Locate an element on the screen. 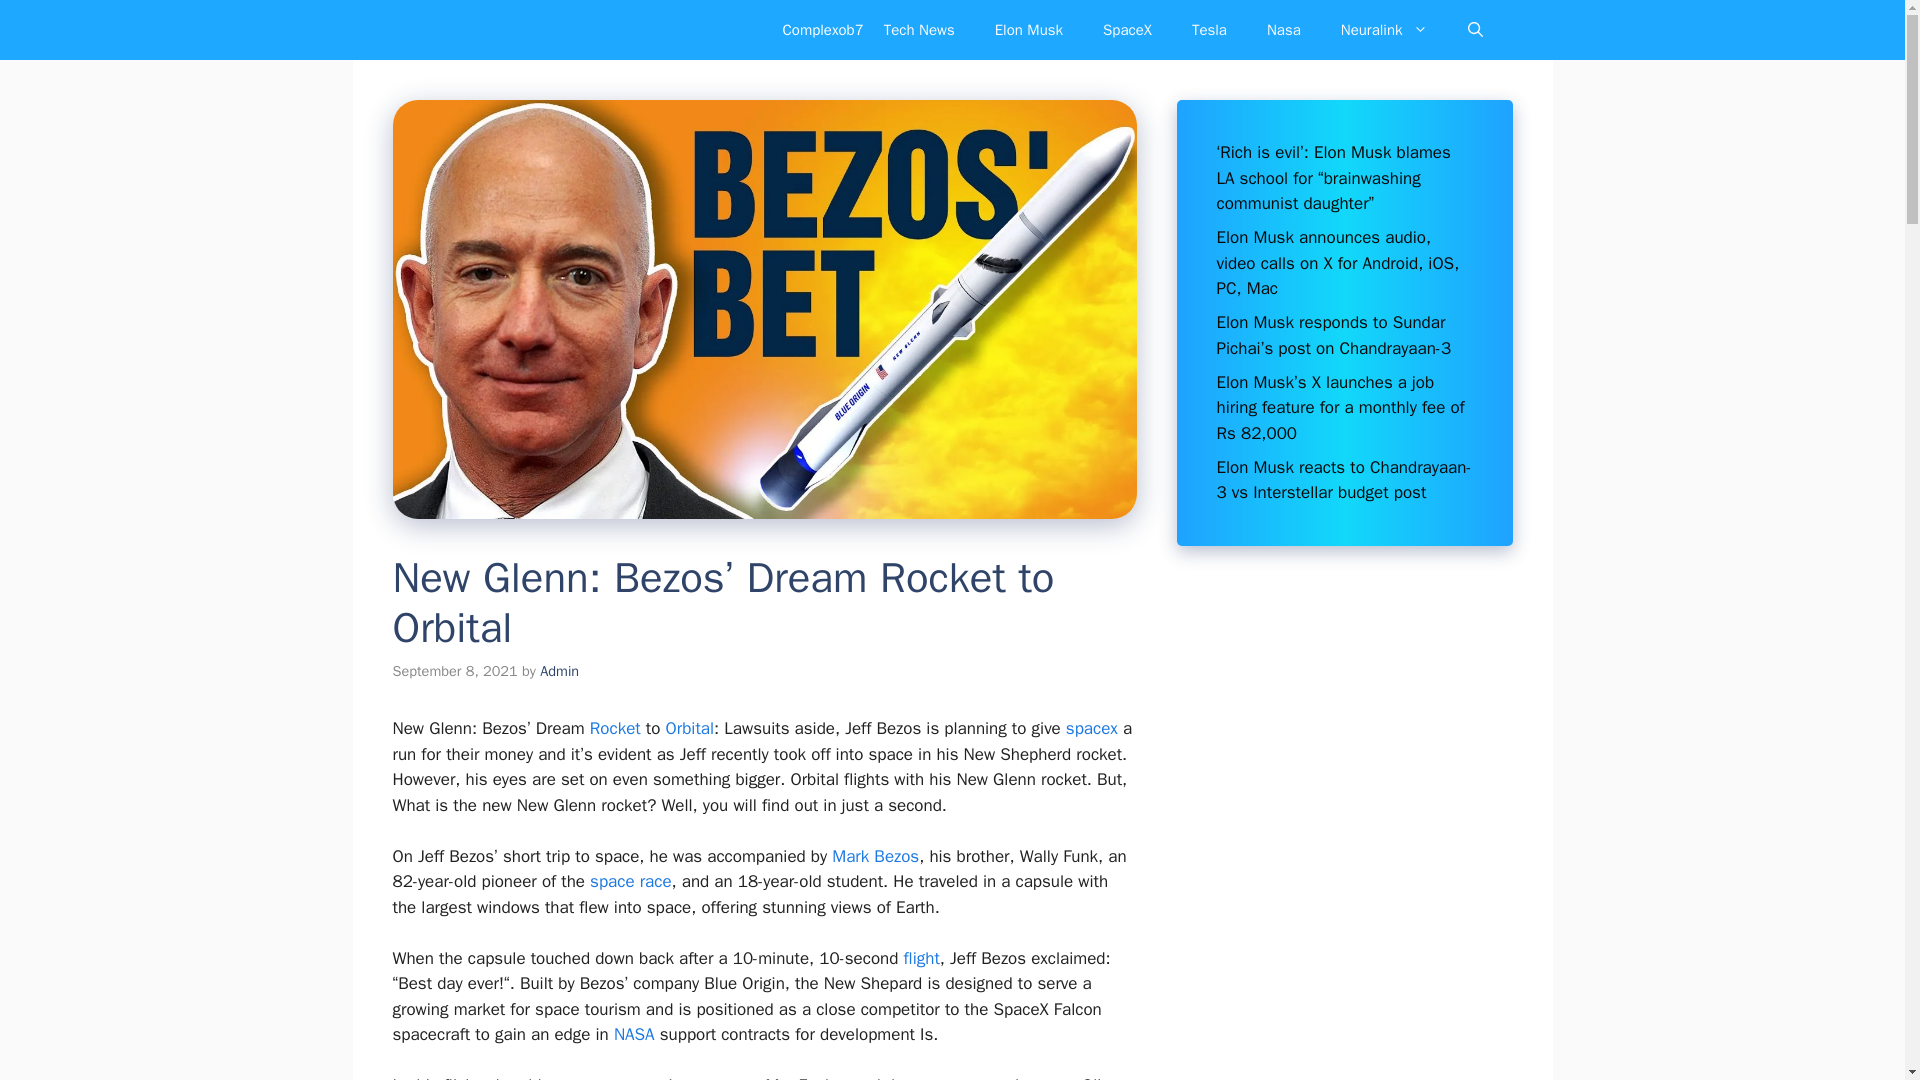  NASA is located at coordinates (634, 1034).